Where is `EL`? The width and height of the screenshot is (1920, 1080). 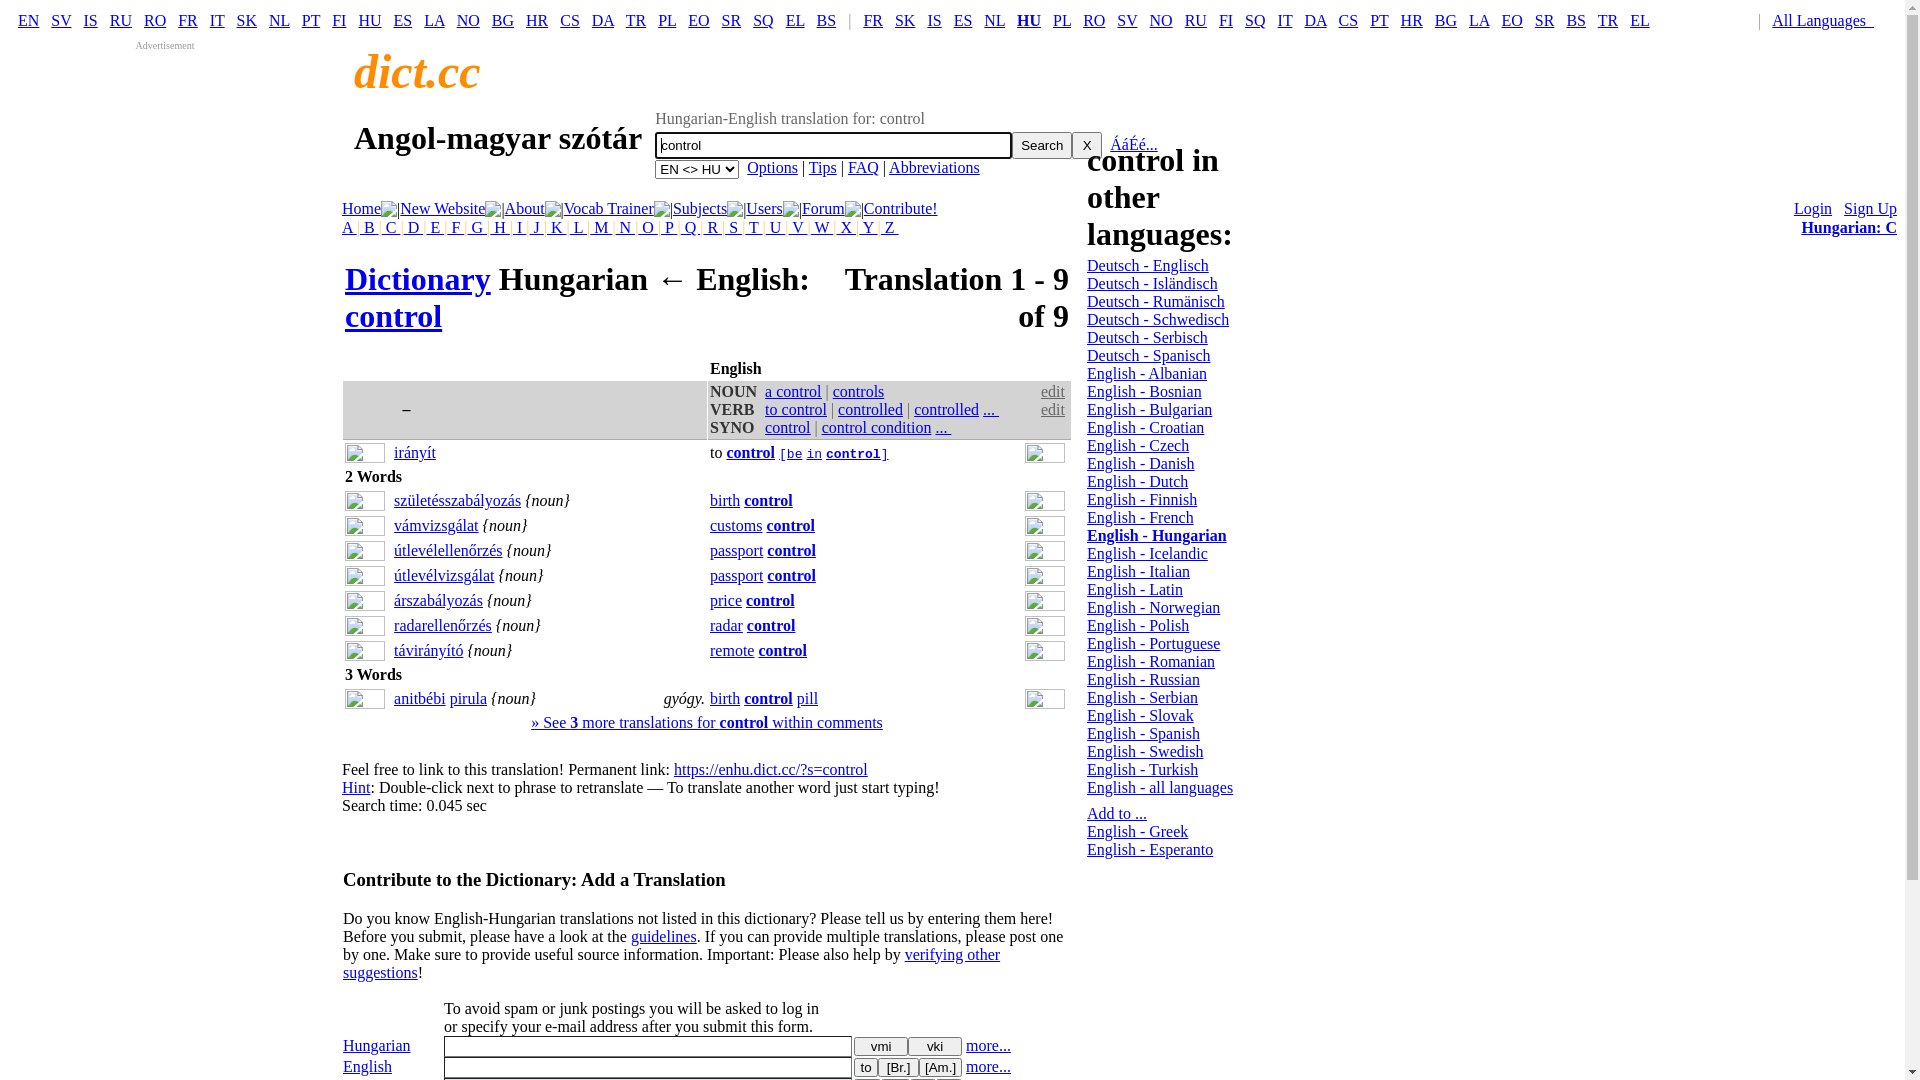
EL is located at coordinates (1640, 20).